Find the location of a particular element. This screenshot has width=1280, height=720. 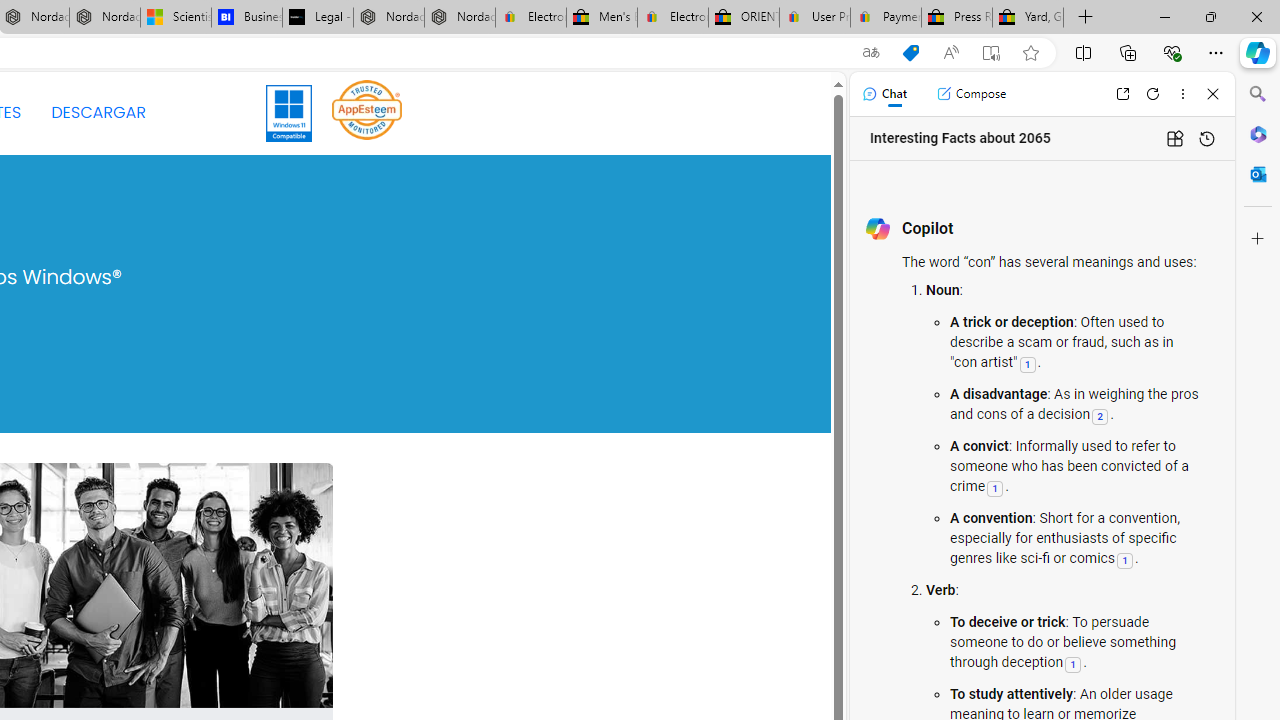

Payments Terms of Use | eBay.com is located at coordinates (886, 18).